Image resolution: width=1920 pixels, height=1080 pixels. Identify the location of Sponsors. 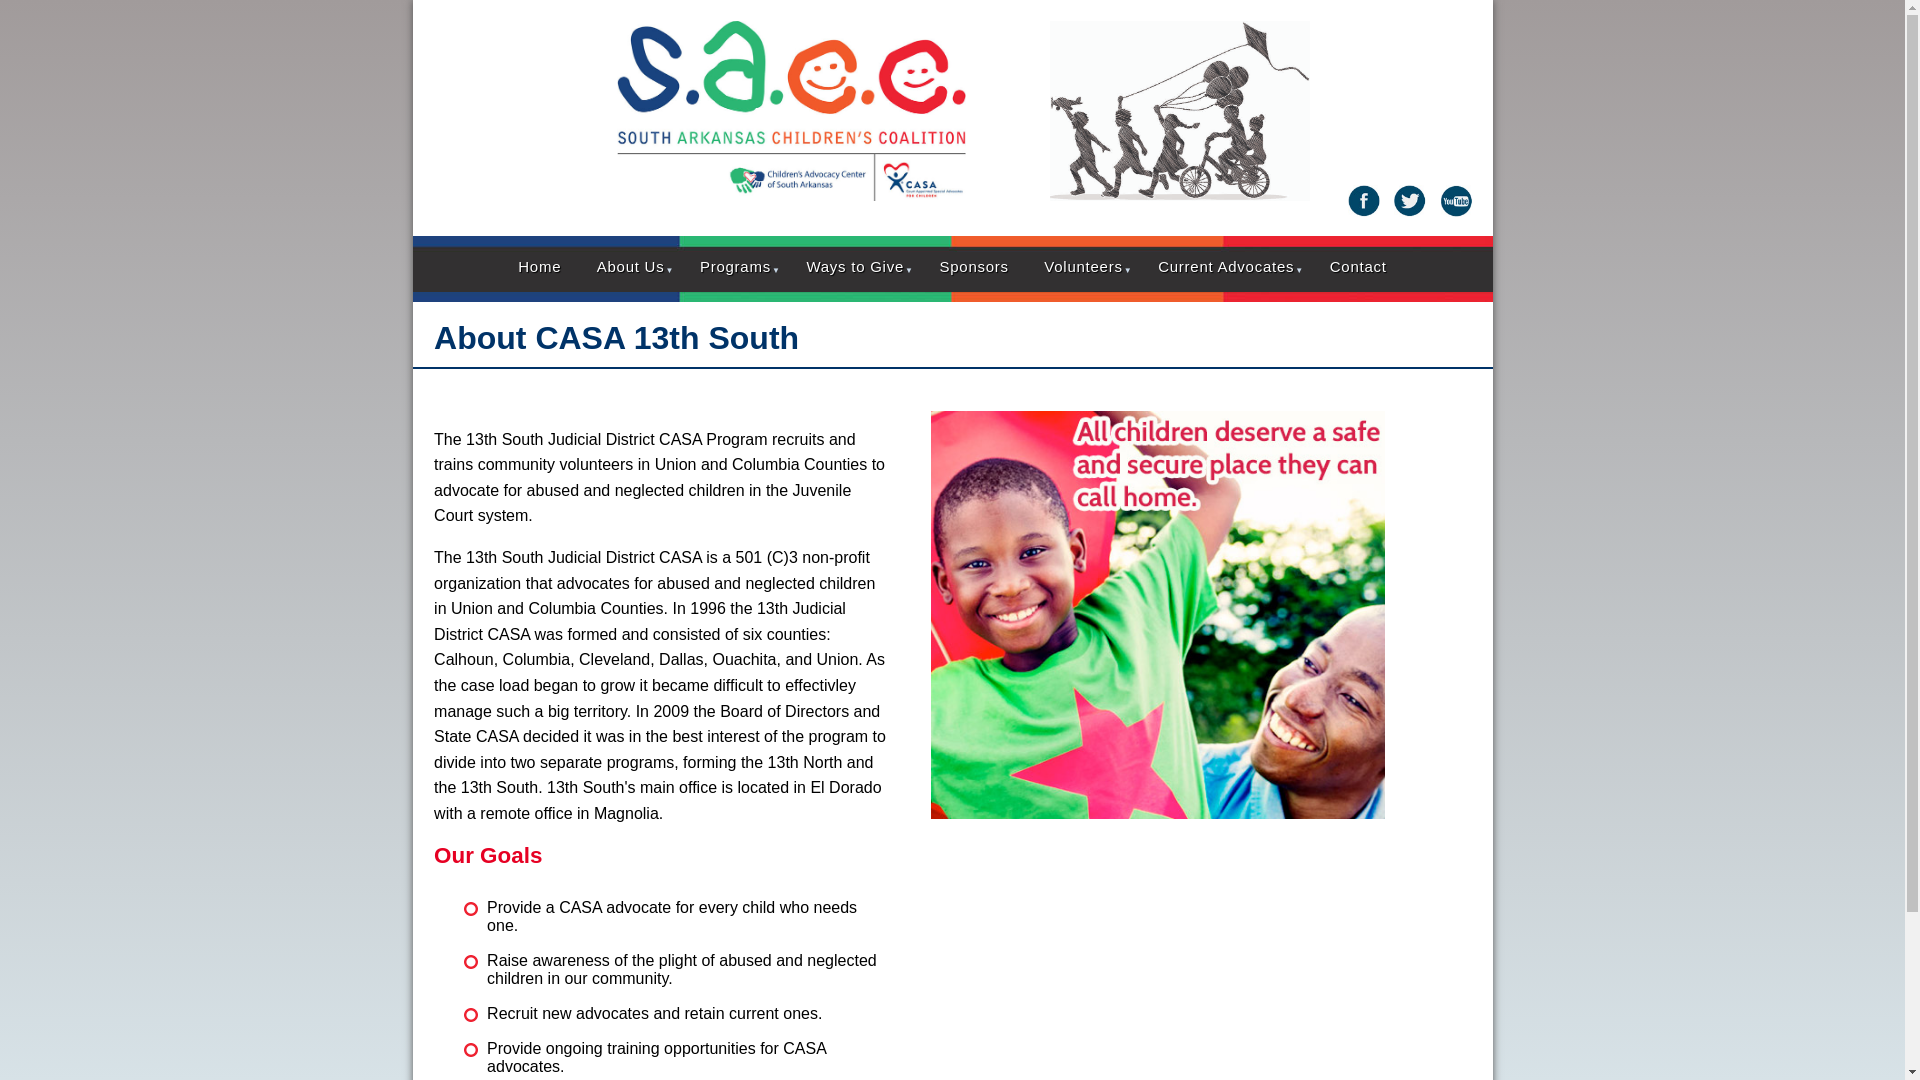
(974, 266).